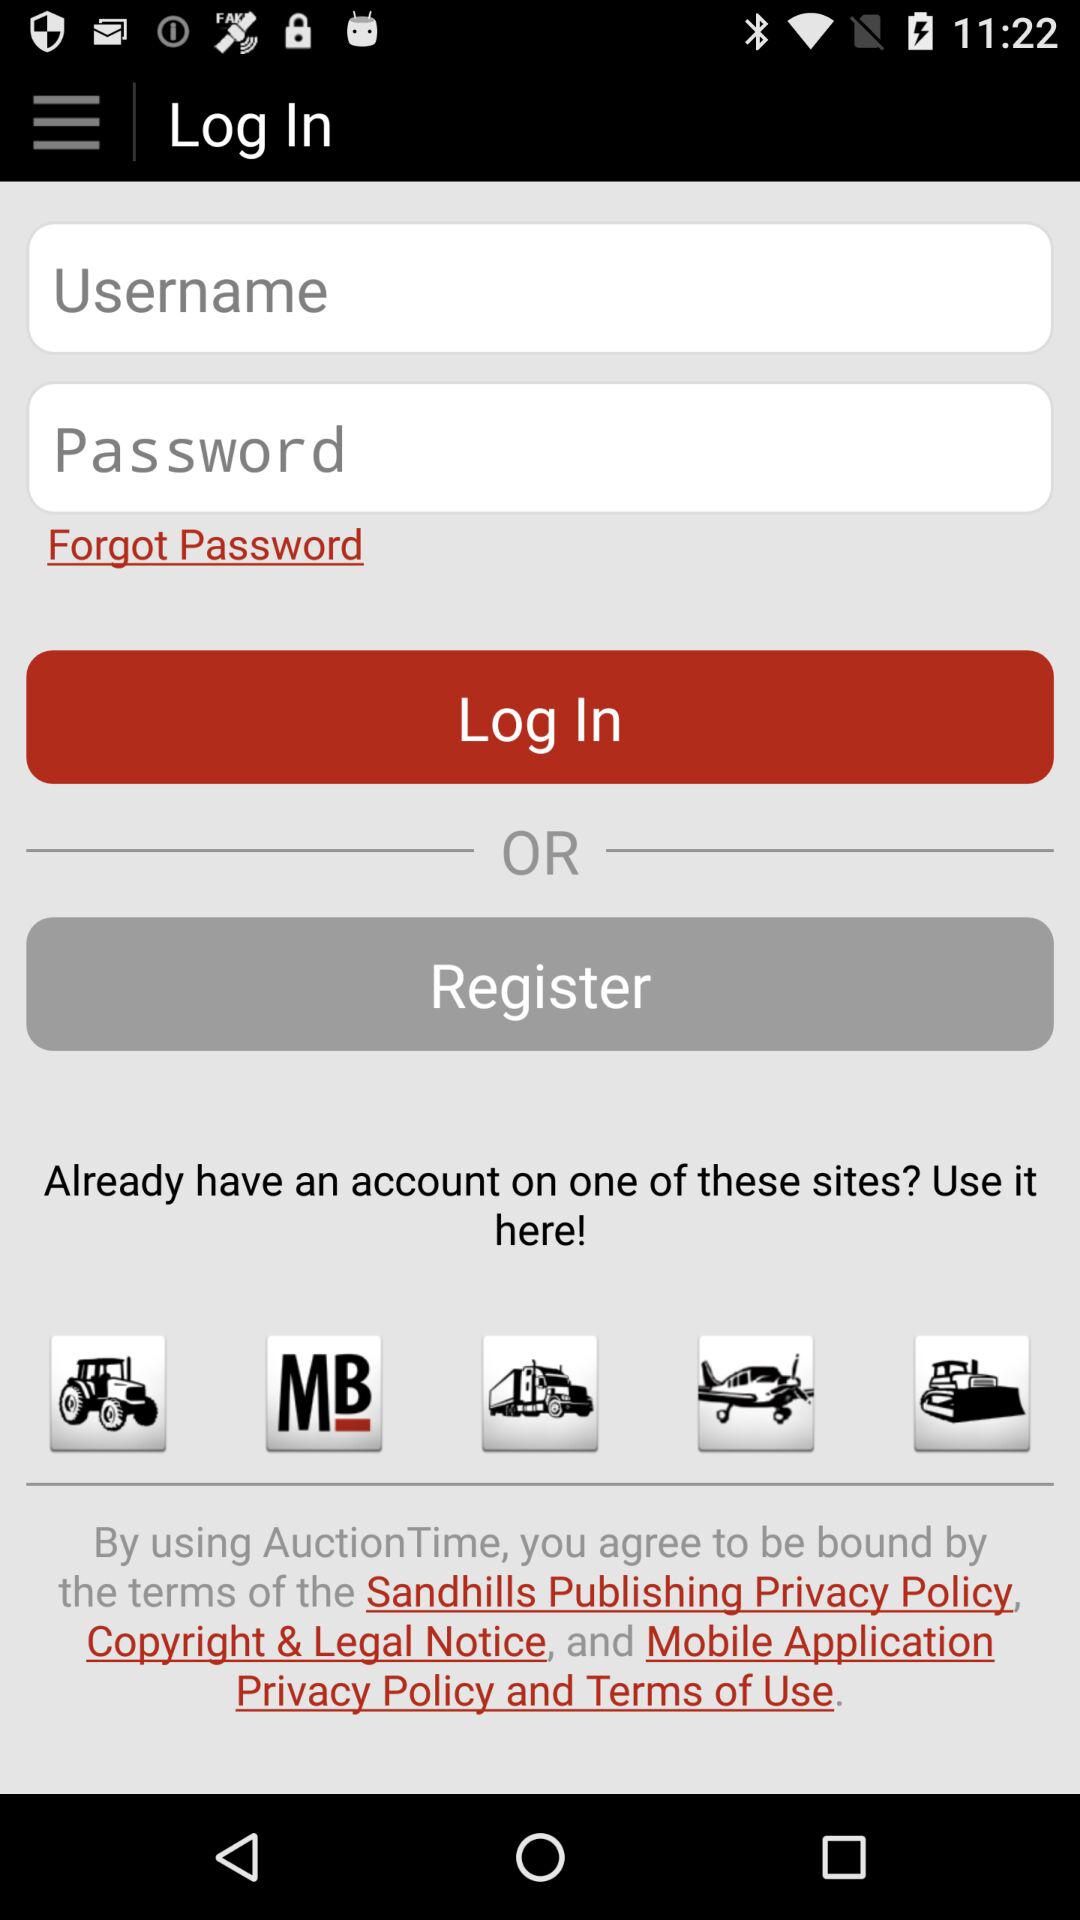 The width and height of the screenshot is (1080, 1920). I want to click on tap icon above the already have an app, so click(540, 984).